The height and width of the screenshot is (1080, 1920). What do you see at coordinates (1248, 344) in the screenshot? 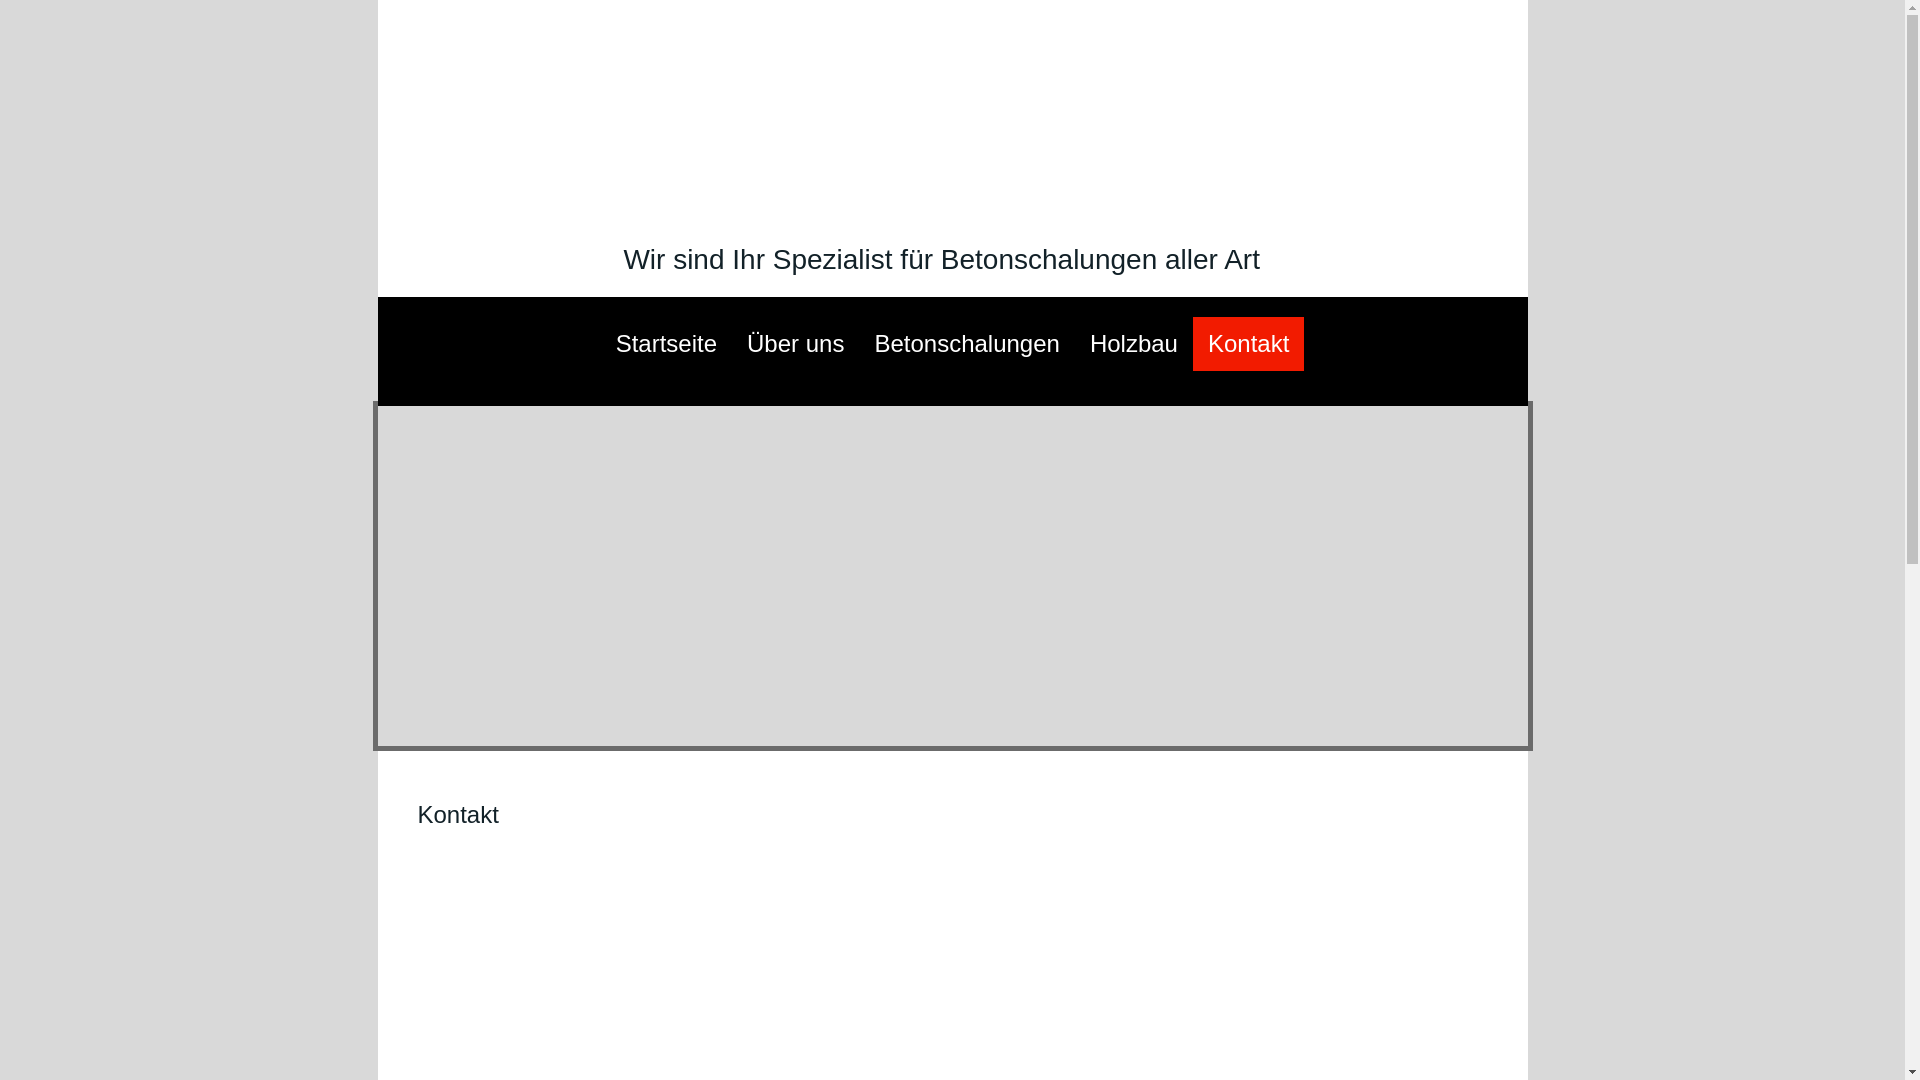
I see `Kontakt` at bounding box center [1248, 344].